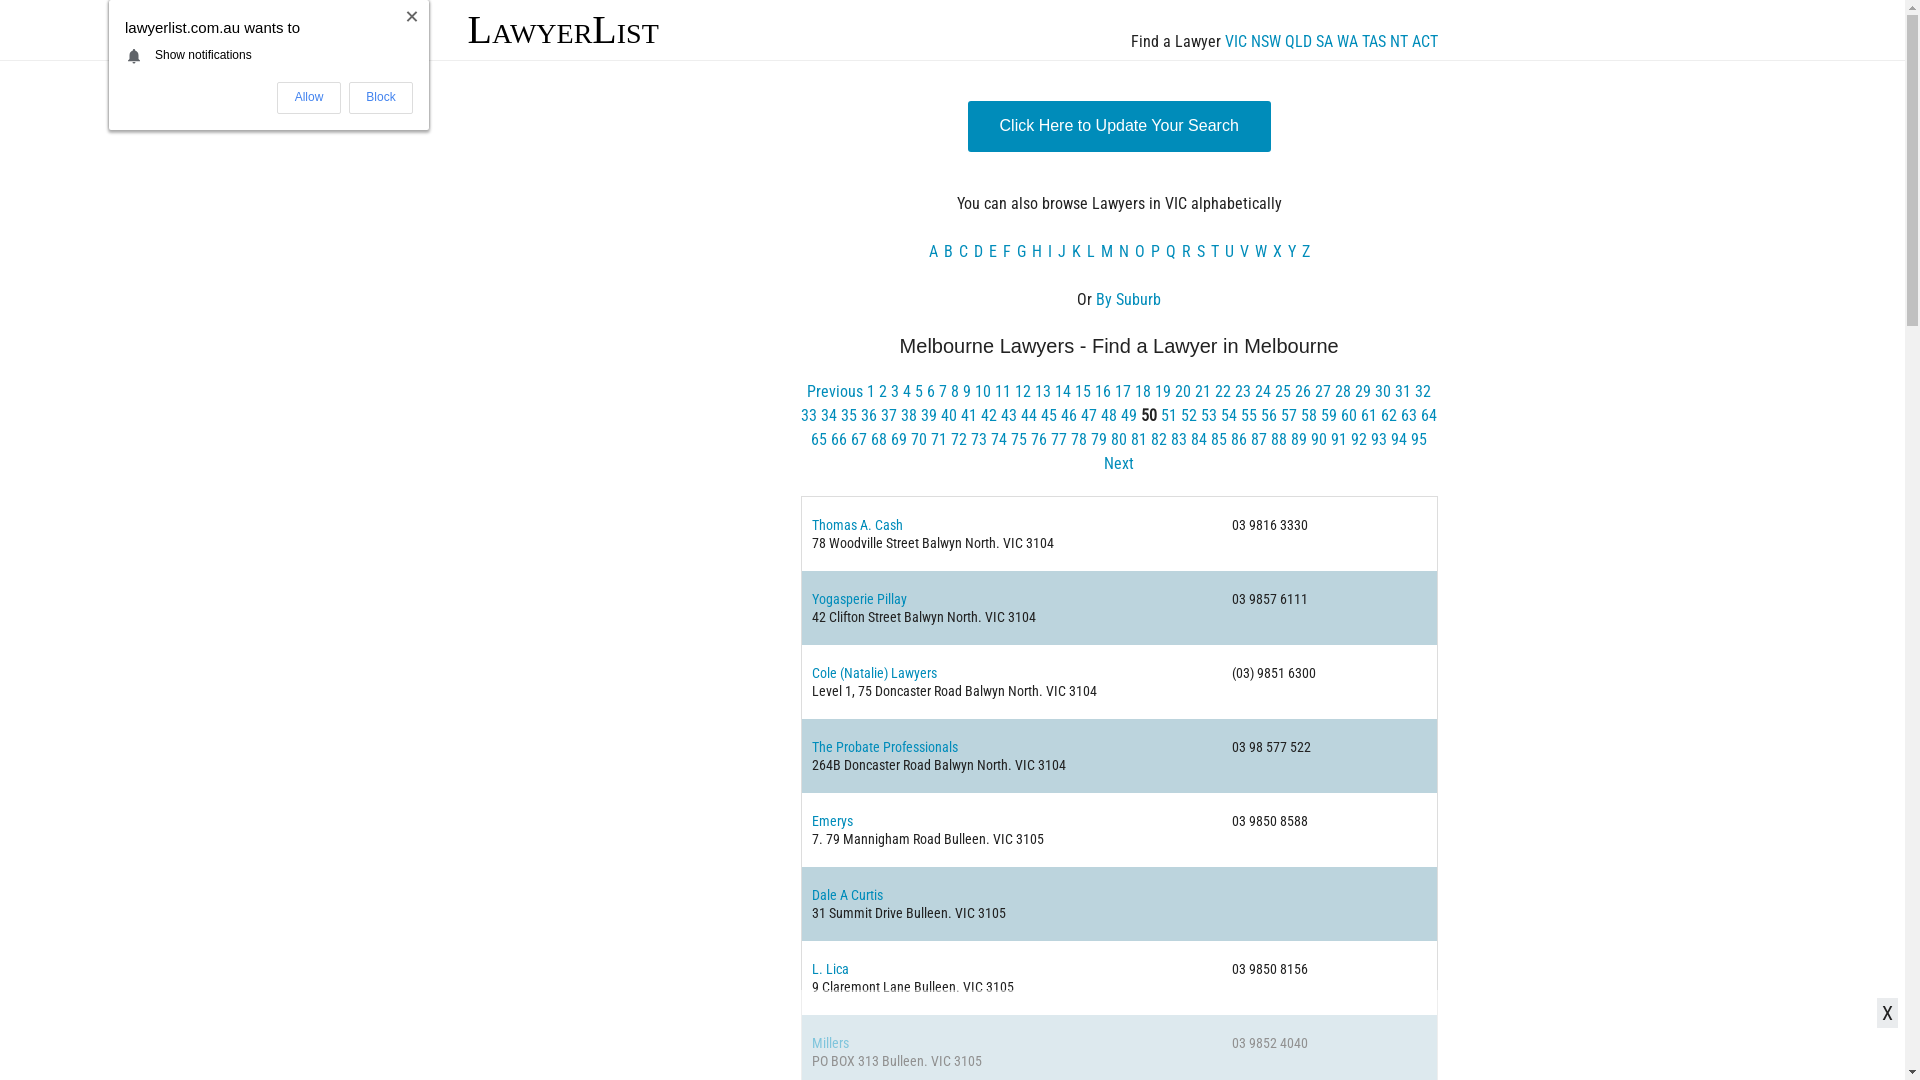 Image resolution: width=1920 pixels, height=1080 pixels. What do you see at coordinates (1156, 252) in the screenshot?
I see `P` at bounding box center [1156, 252].